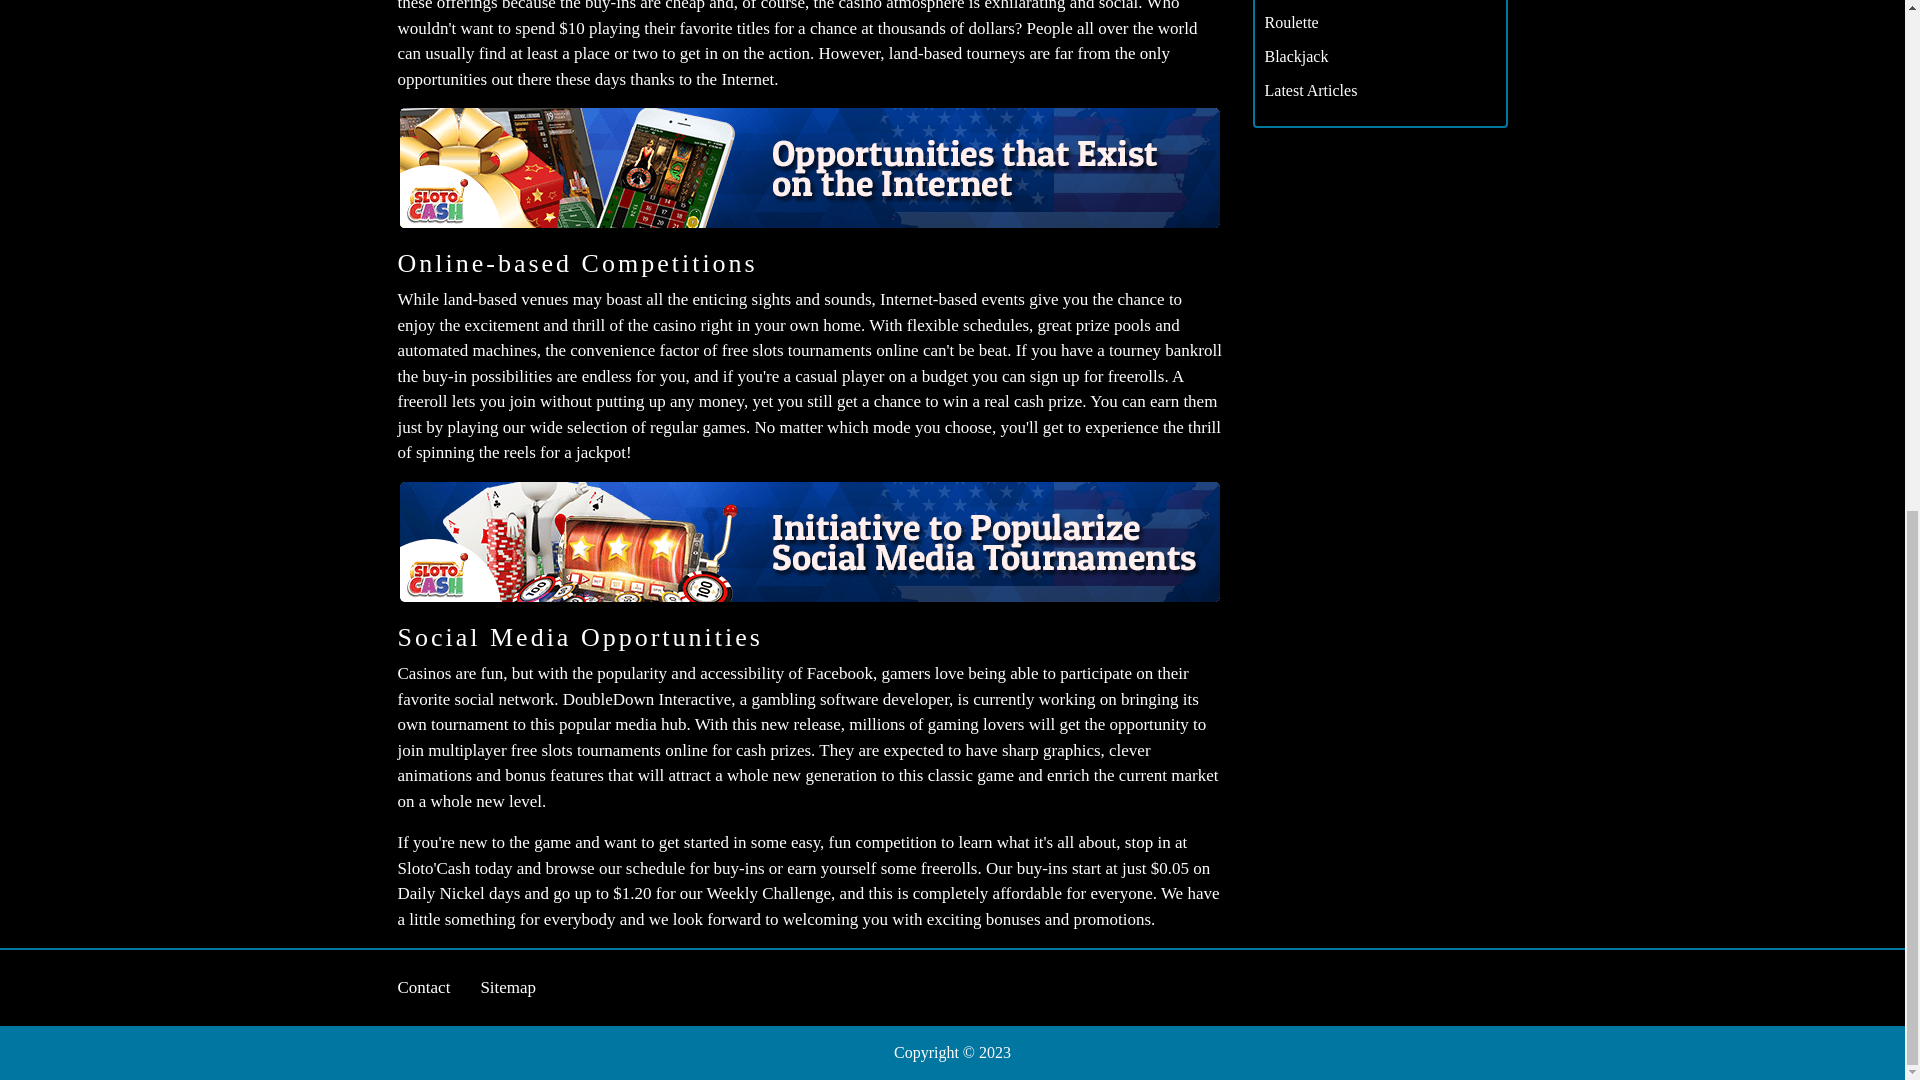  What do you see at coordinates (1296, 56) in the screenshot?
I see `Blackjack` at bounding box center [1296, 56].